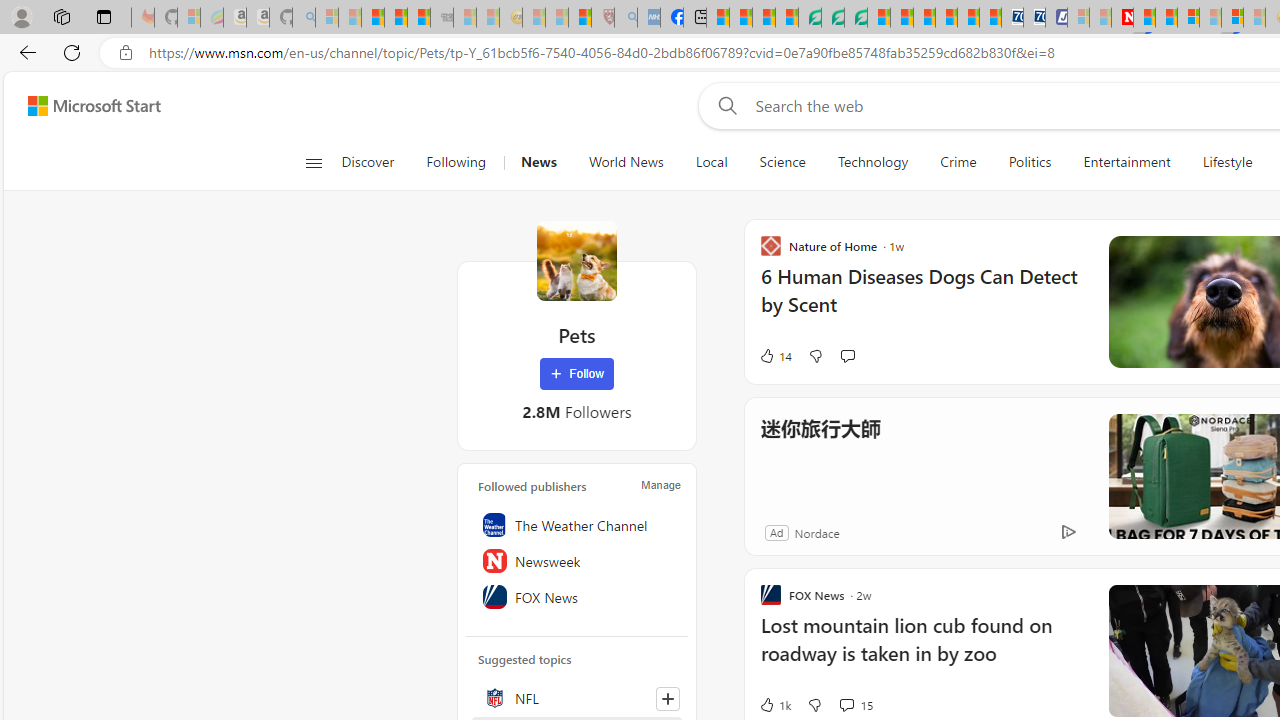 The width and height of the screenshot is (1280, 720). Describe the element at coordinates (694, 18) in the screenshot. I see `New tab` at that location.